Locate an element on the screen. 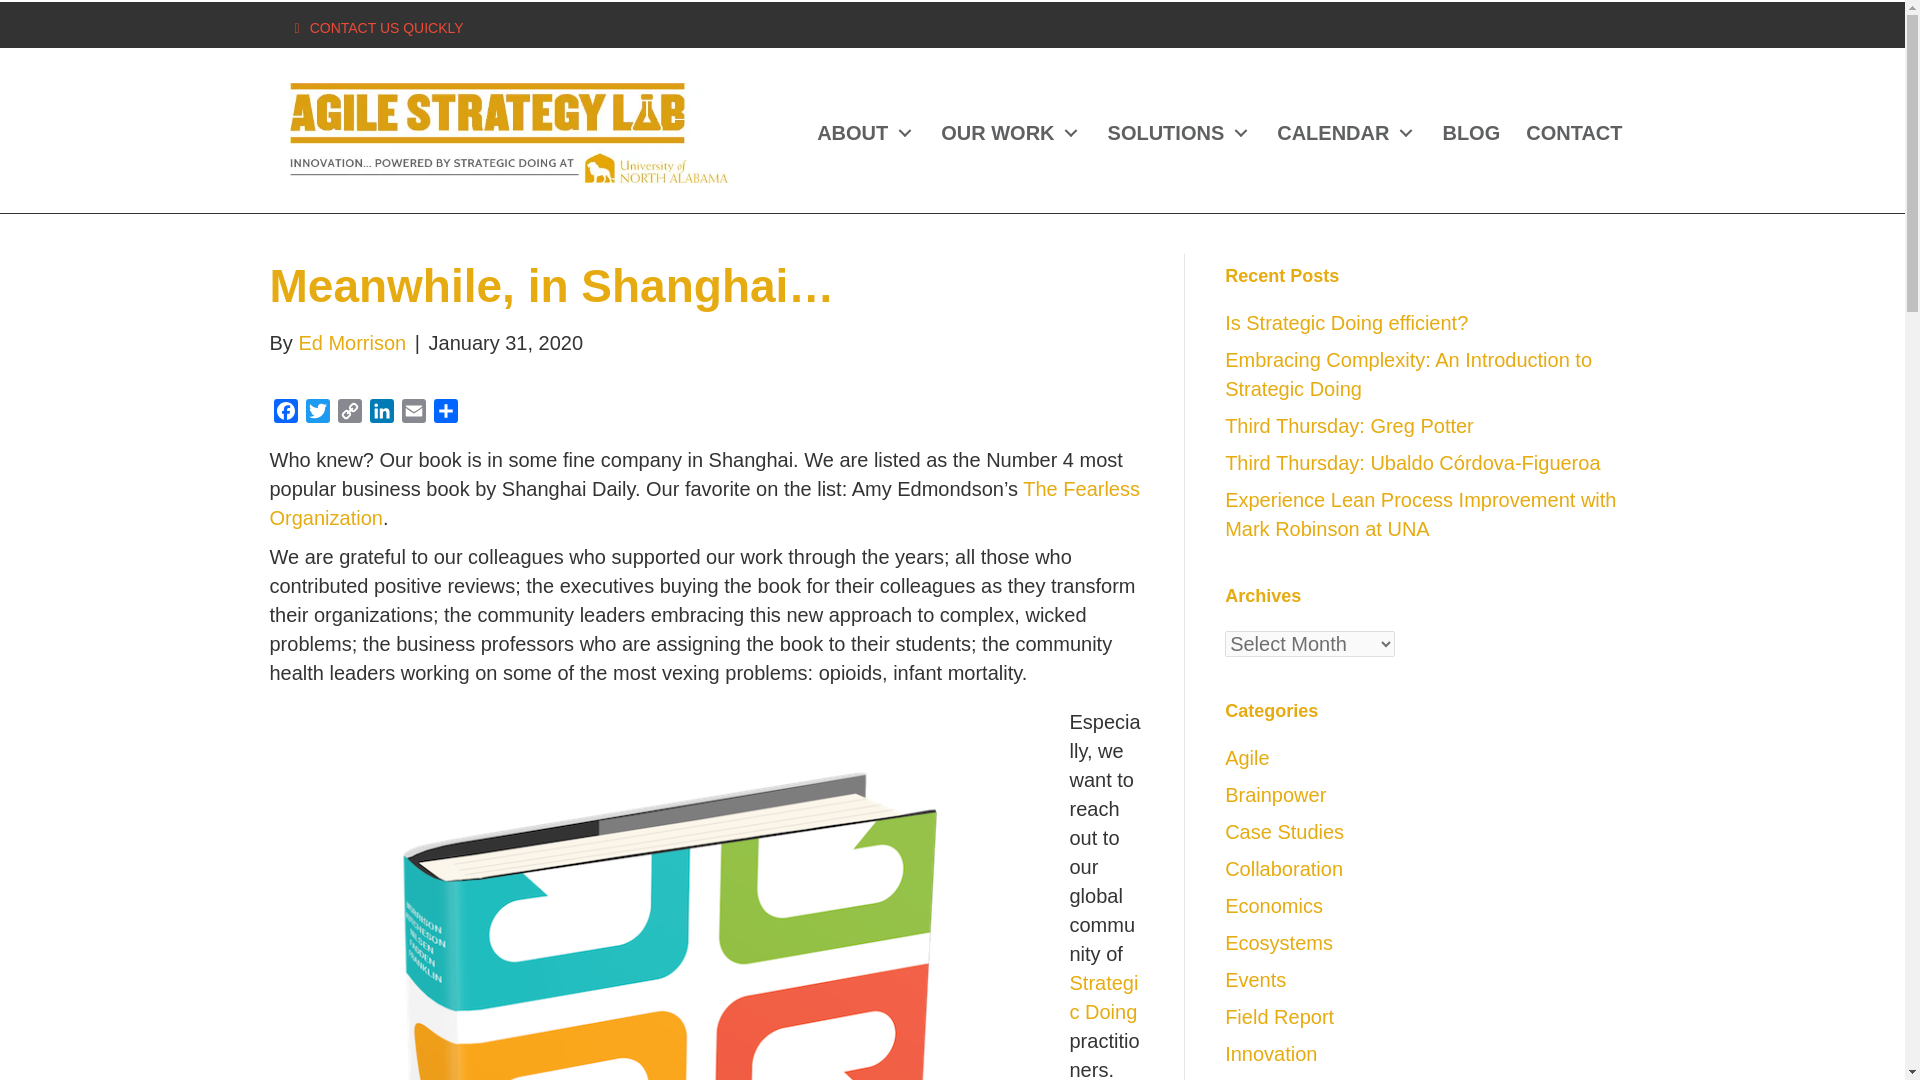 The width and height of the screenshot is (1920, 1080). ABOUT is located at coordinates (866, 133).